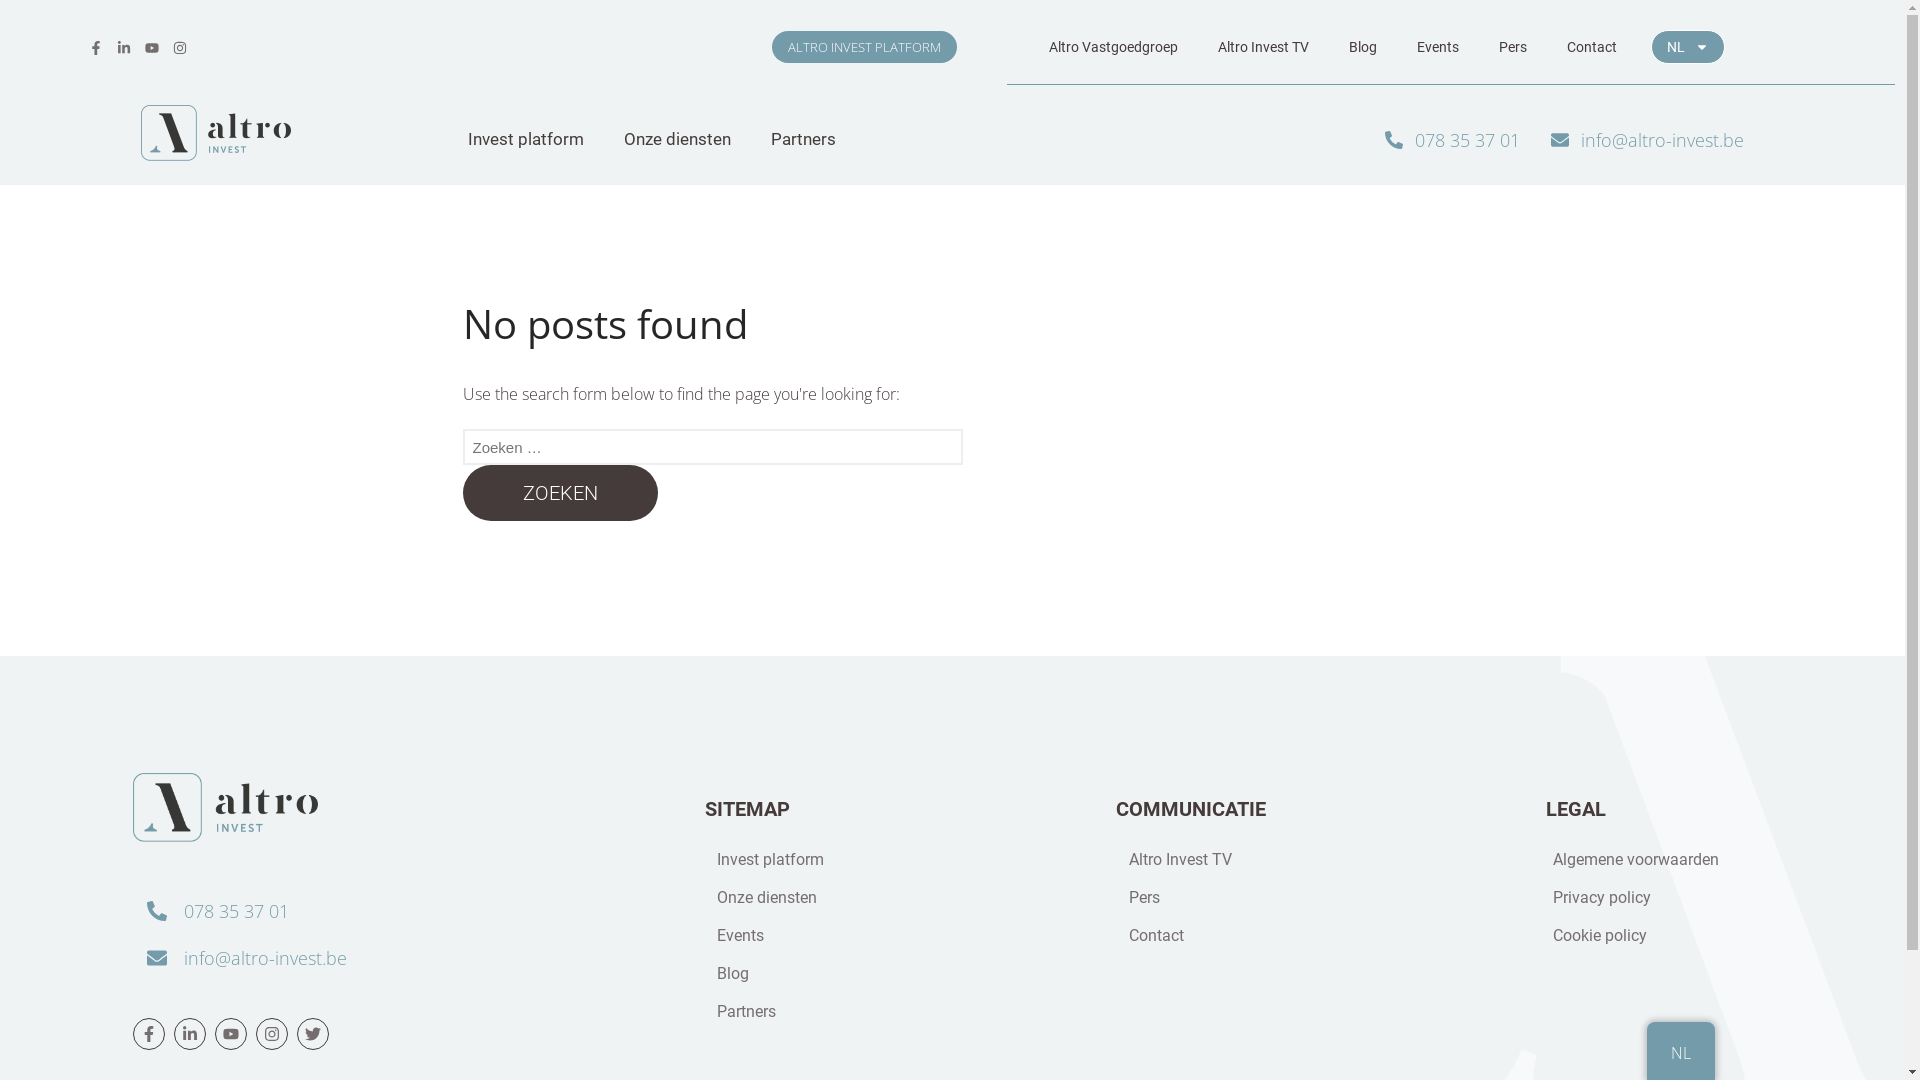 Image resolution: width=1920 pixels, height=1080 pixels. Describe the element at coordinates (376, 958) in the screenshot. I see `info@altro-invest.be` at that location.